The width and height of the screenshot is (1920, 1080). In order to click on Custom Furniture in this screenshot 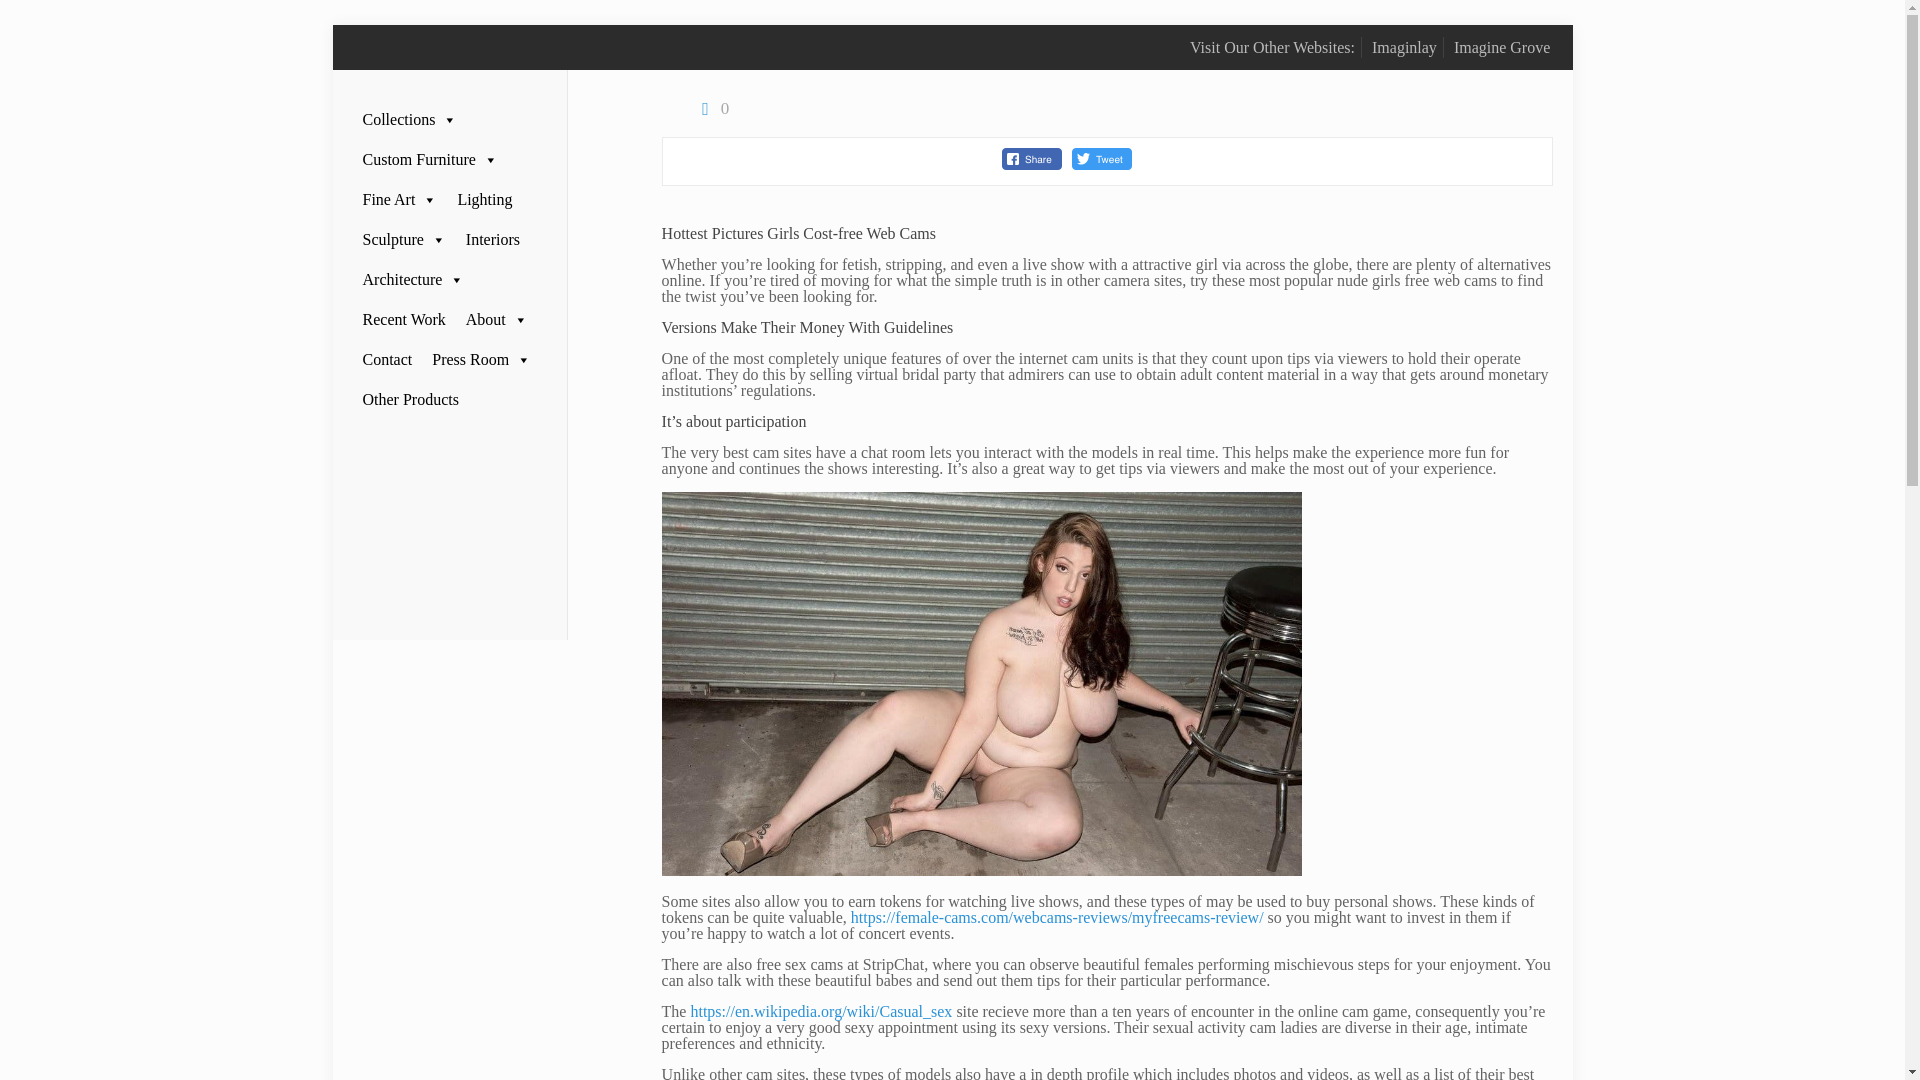, I will do `click(428, 160)`.